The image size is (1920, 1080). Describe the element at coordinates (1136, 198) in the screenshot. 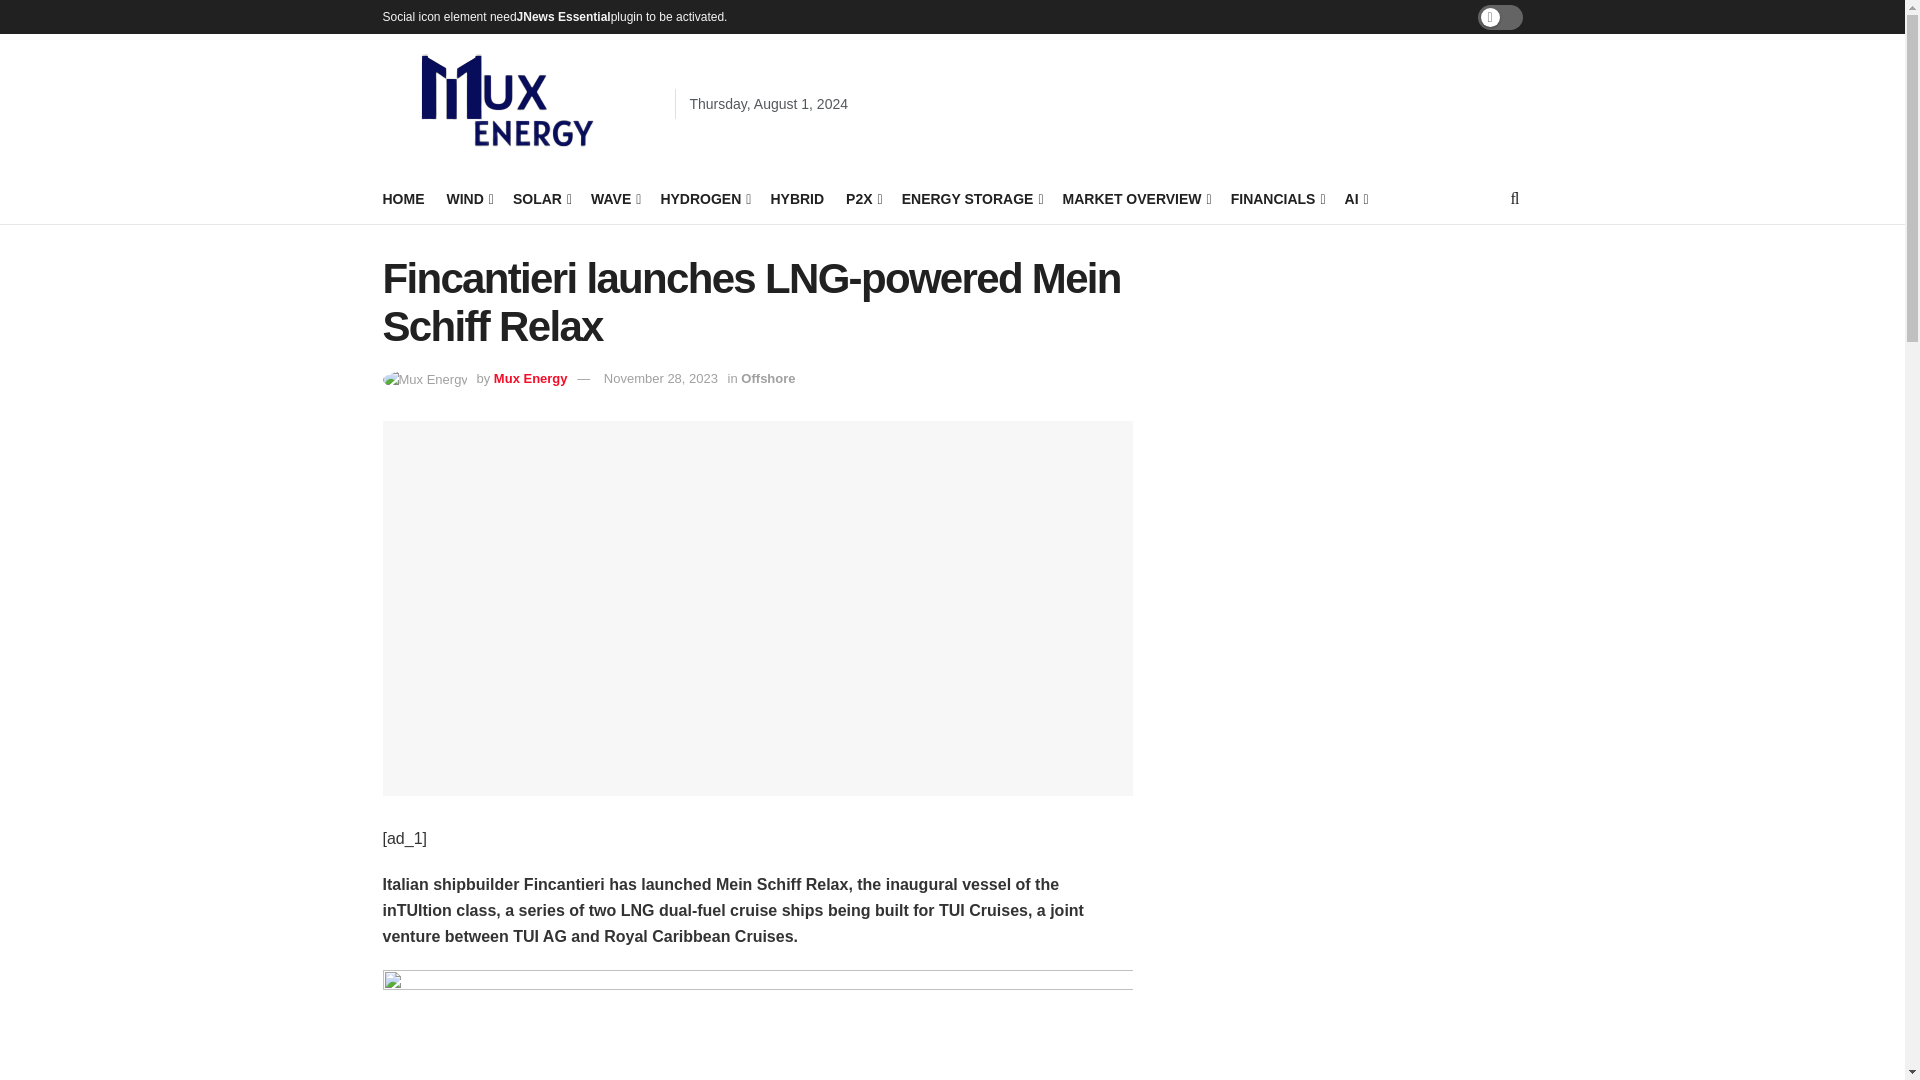

I see `MARKET OVERVIEW` at that location.